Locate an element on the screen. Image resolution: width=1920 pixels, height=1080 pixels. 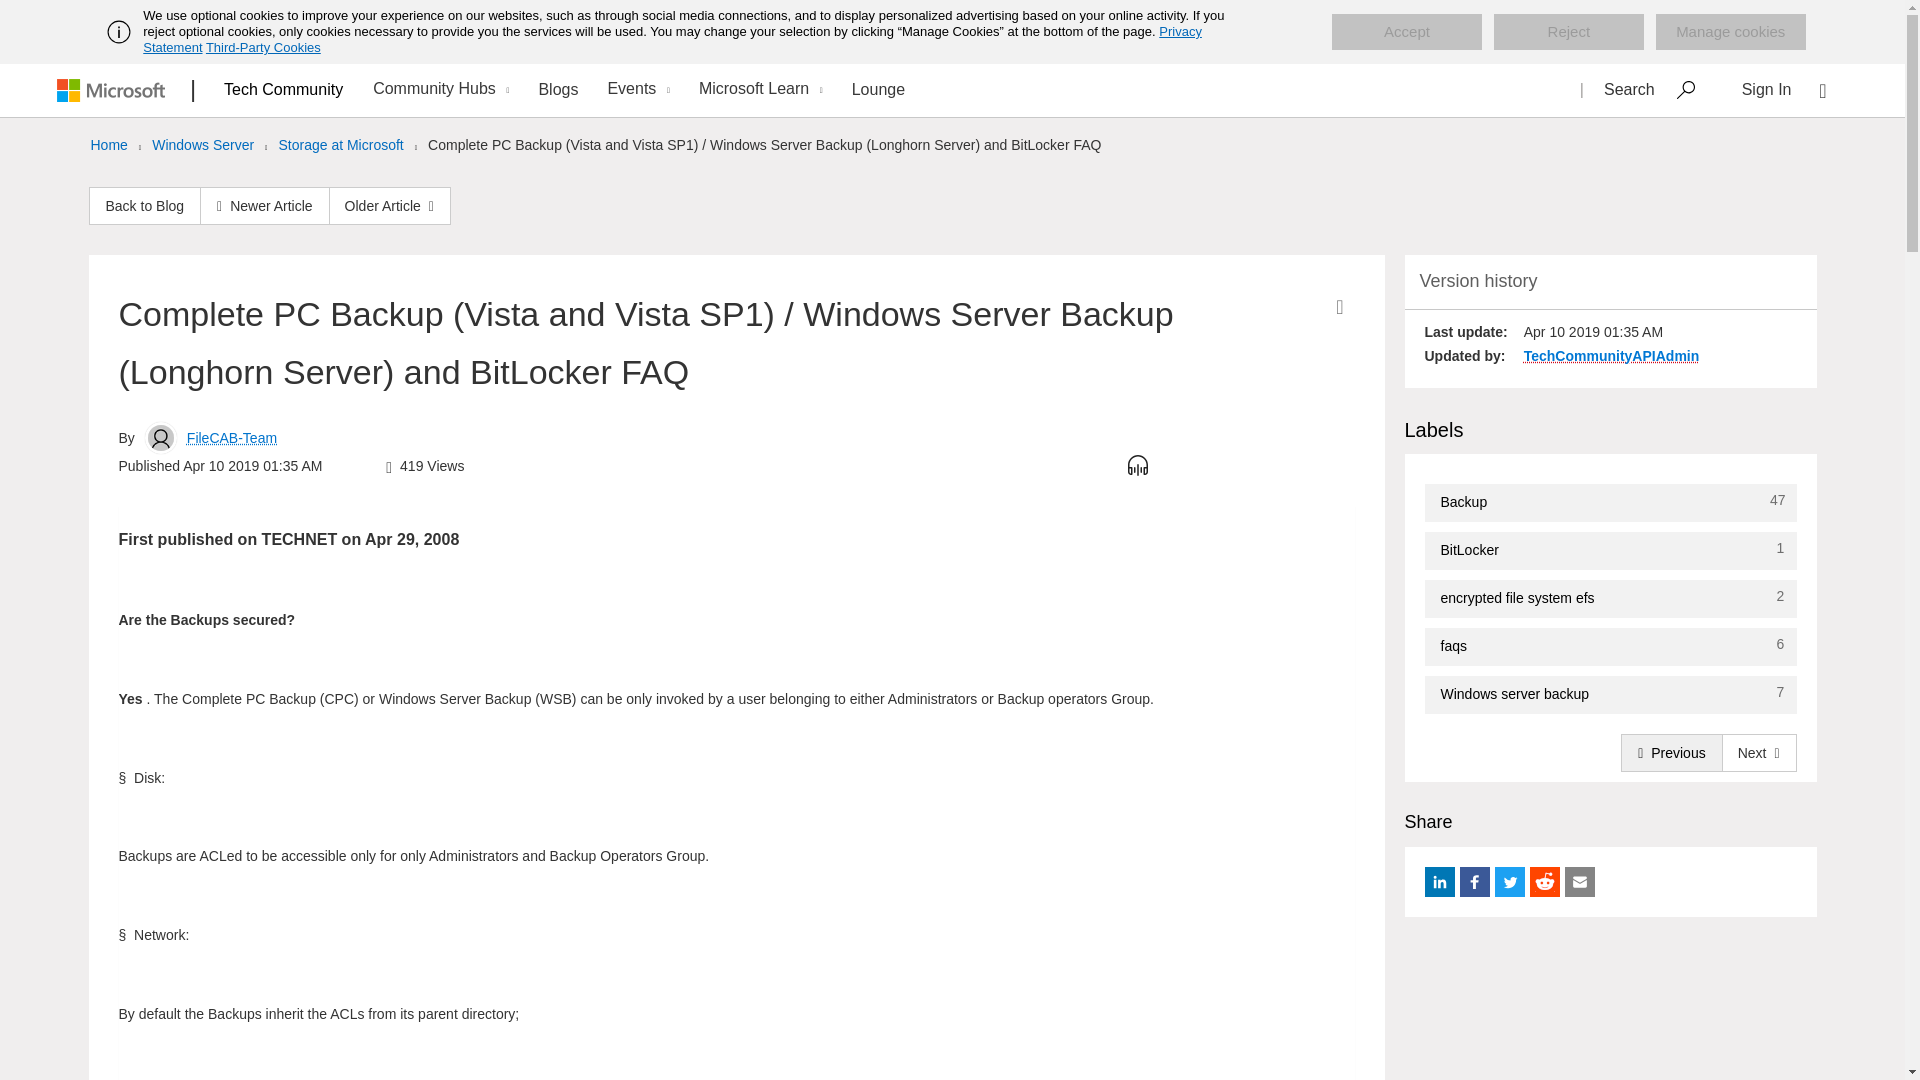
Third-Party Cookies is located at coordinates (262, 47).